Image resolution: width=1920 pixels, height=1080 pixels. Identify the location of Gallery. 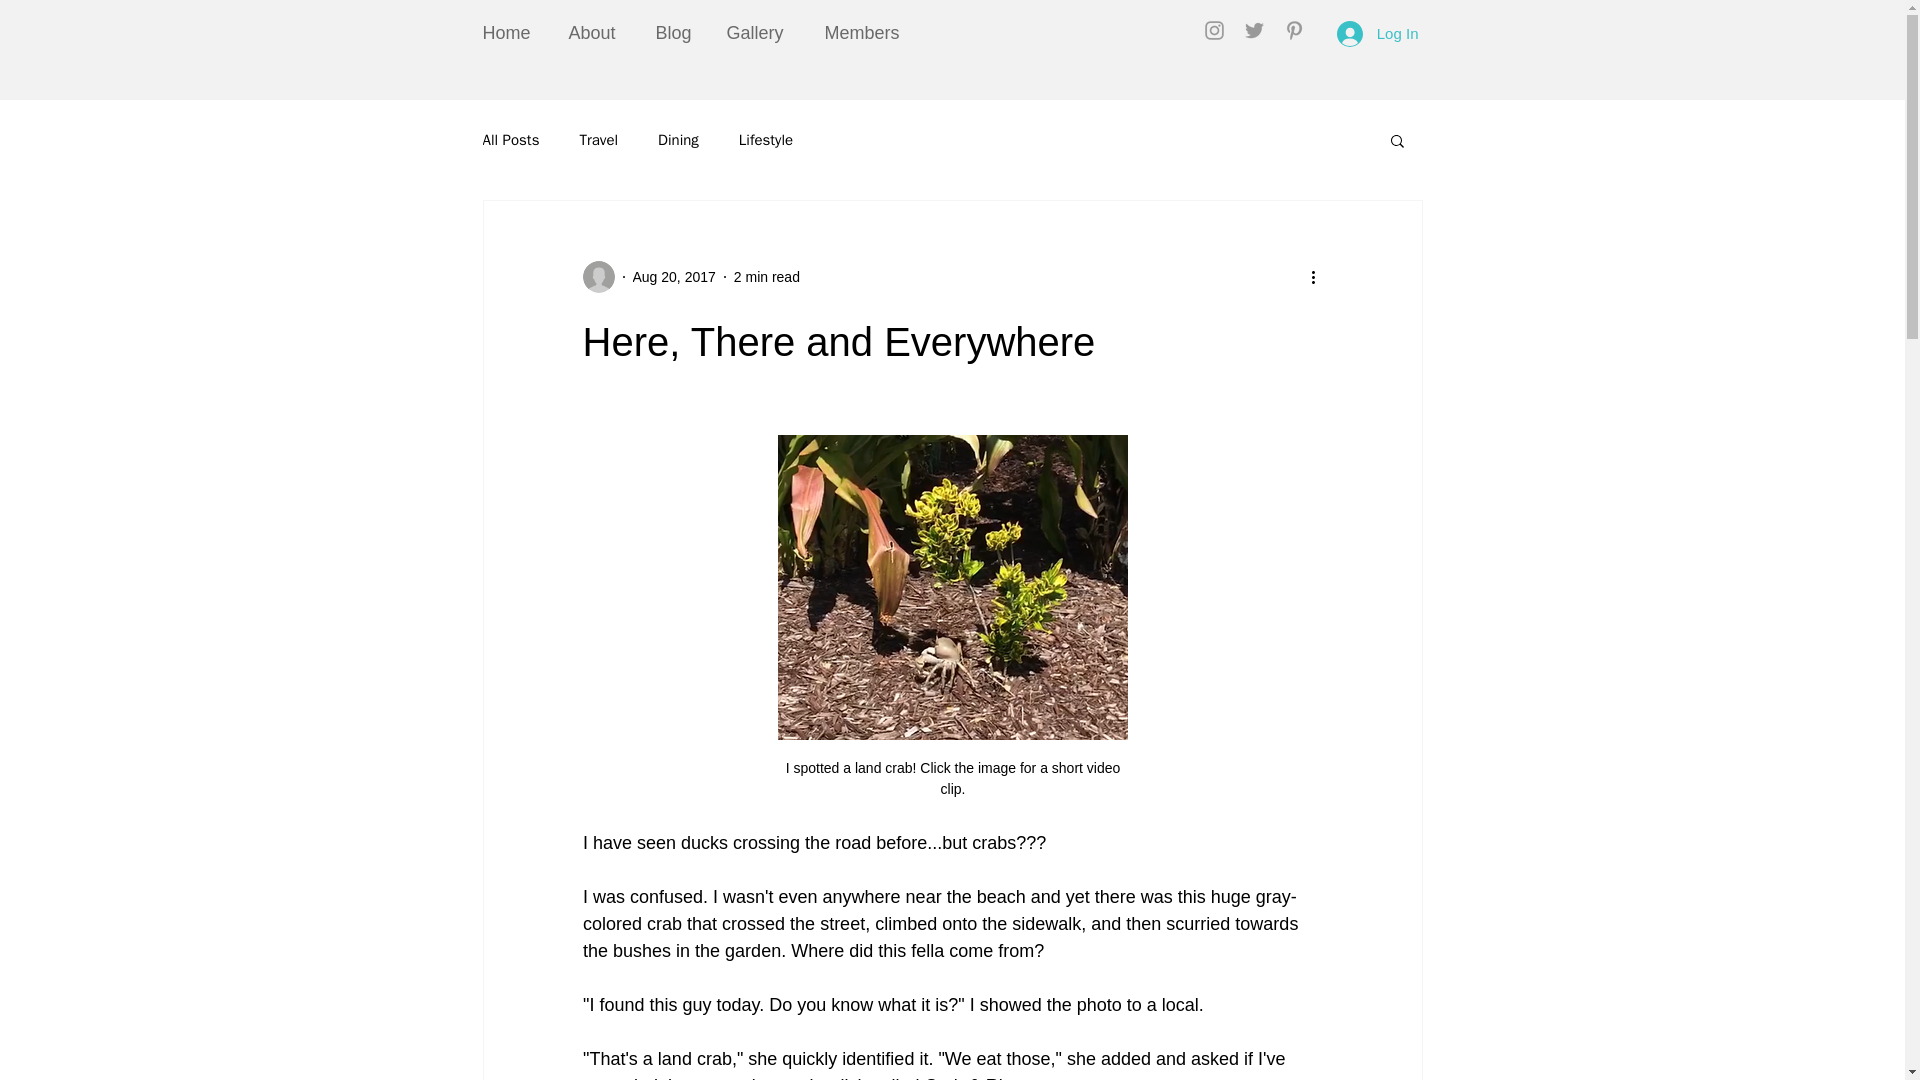
(761, 33).